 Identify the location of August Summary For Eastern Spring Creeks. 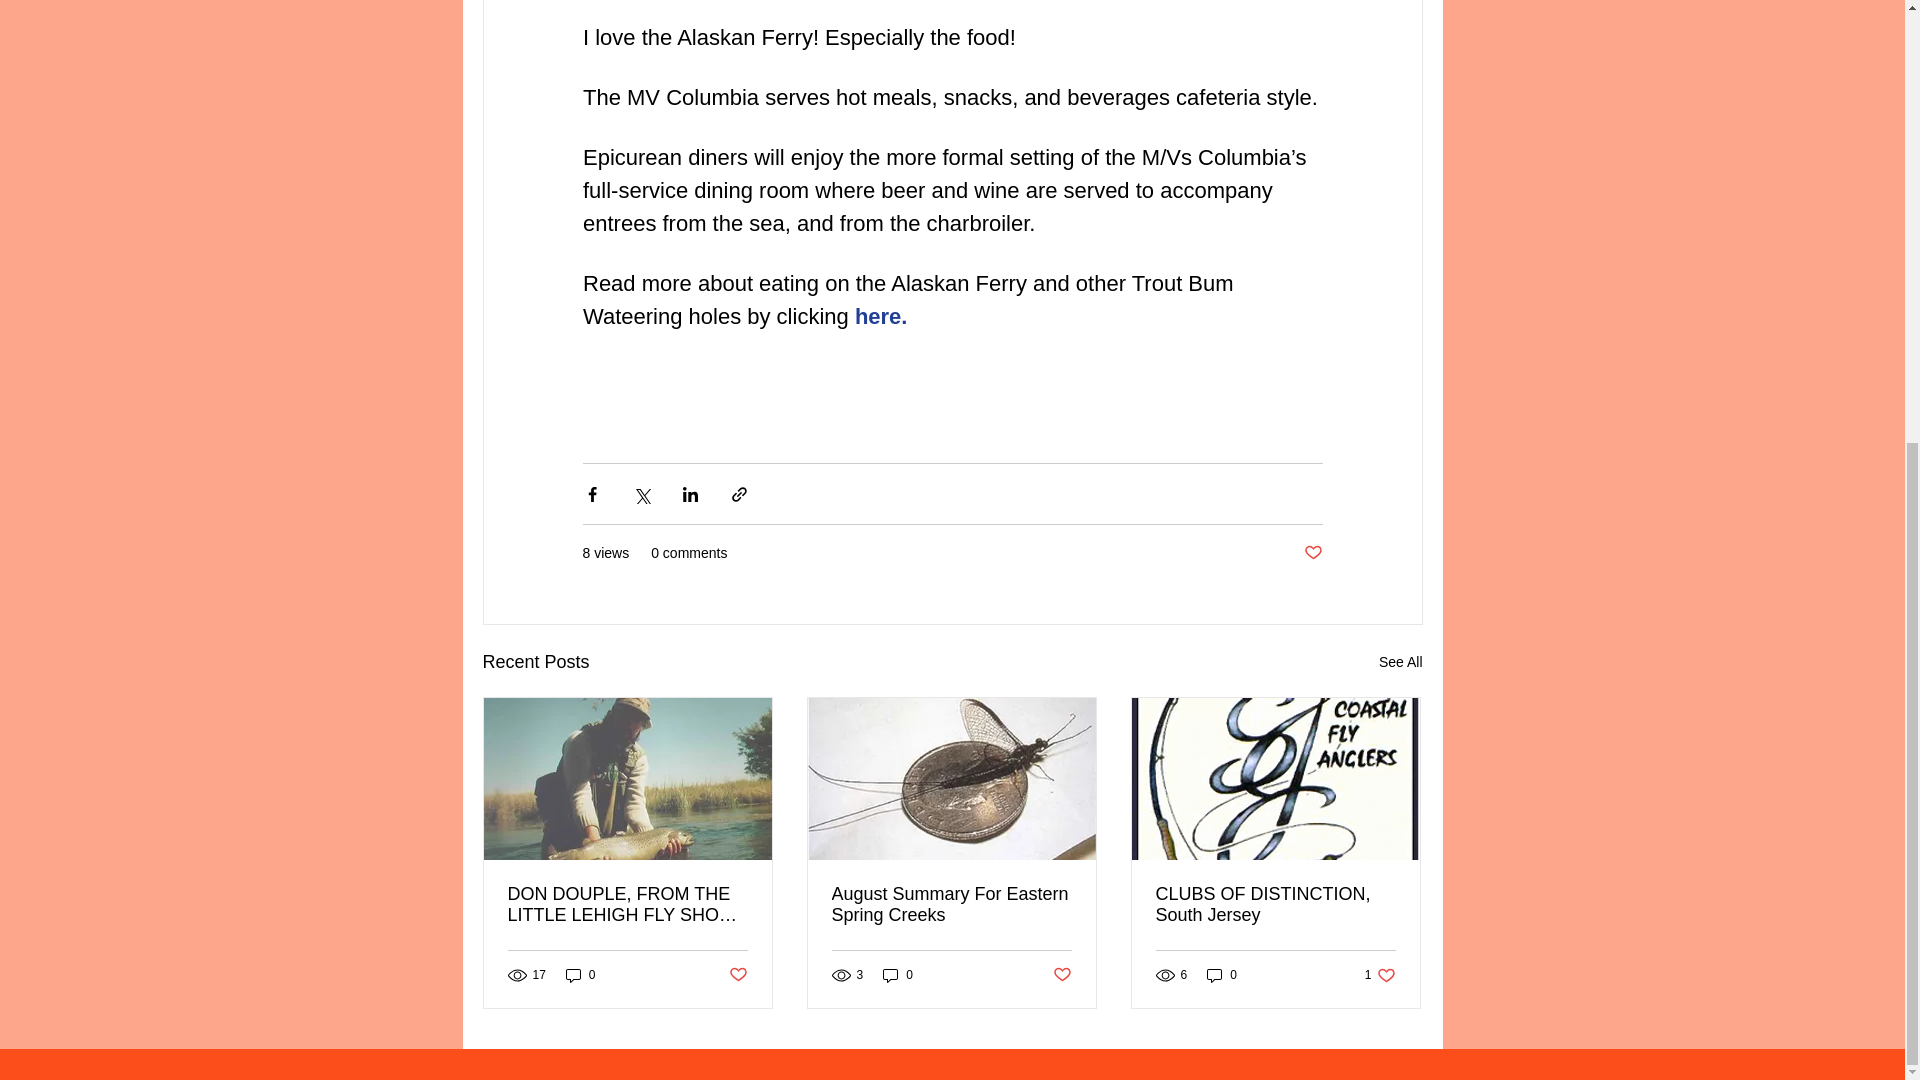
(951, 904).